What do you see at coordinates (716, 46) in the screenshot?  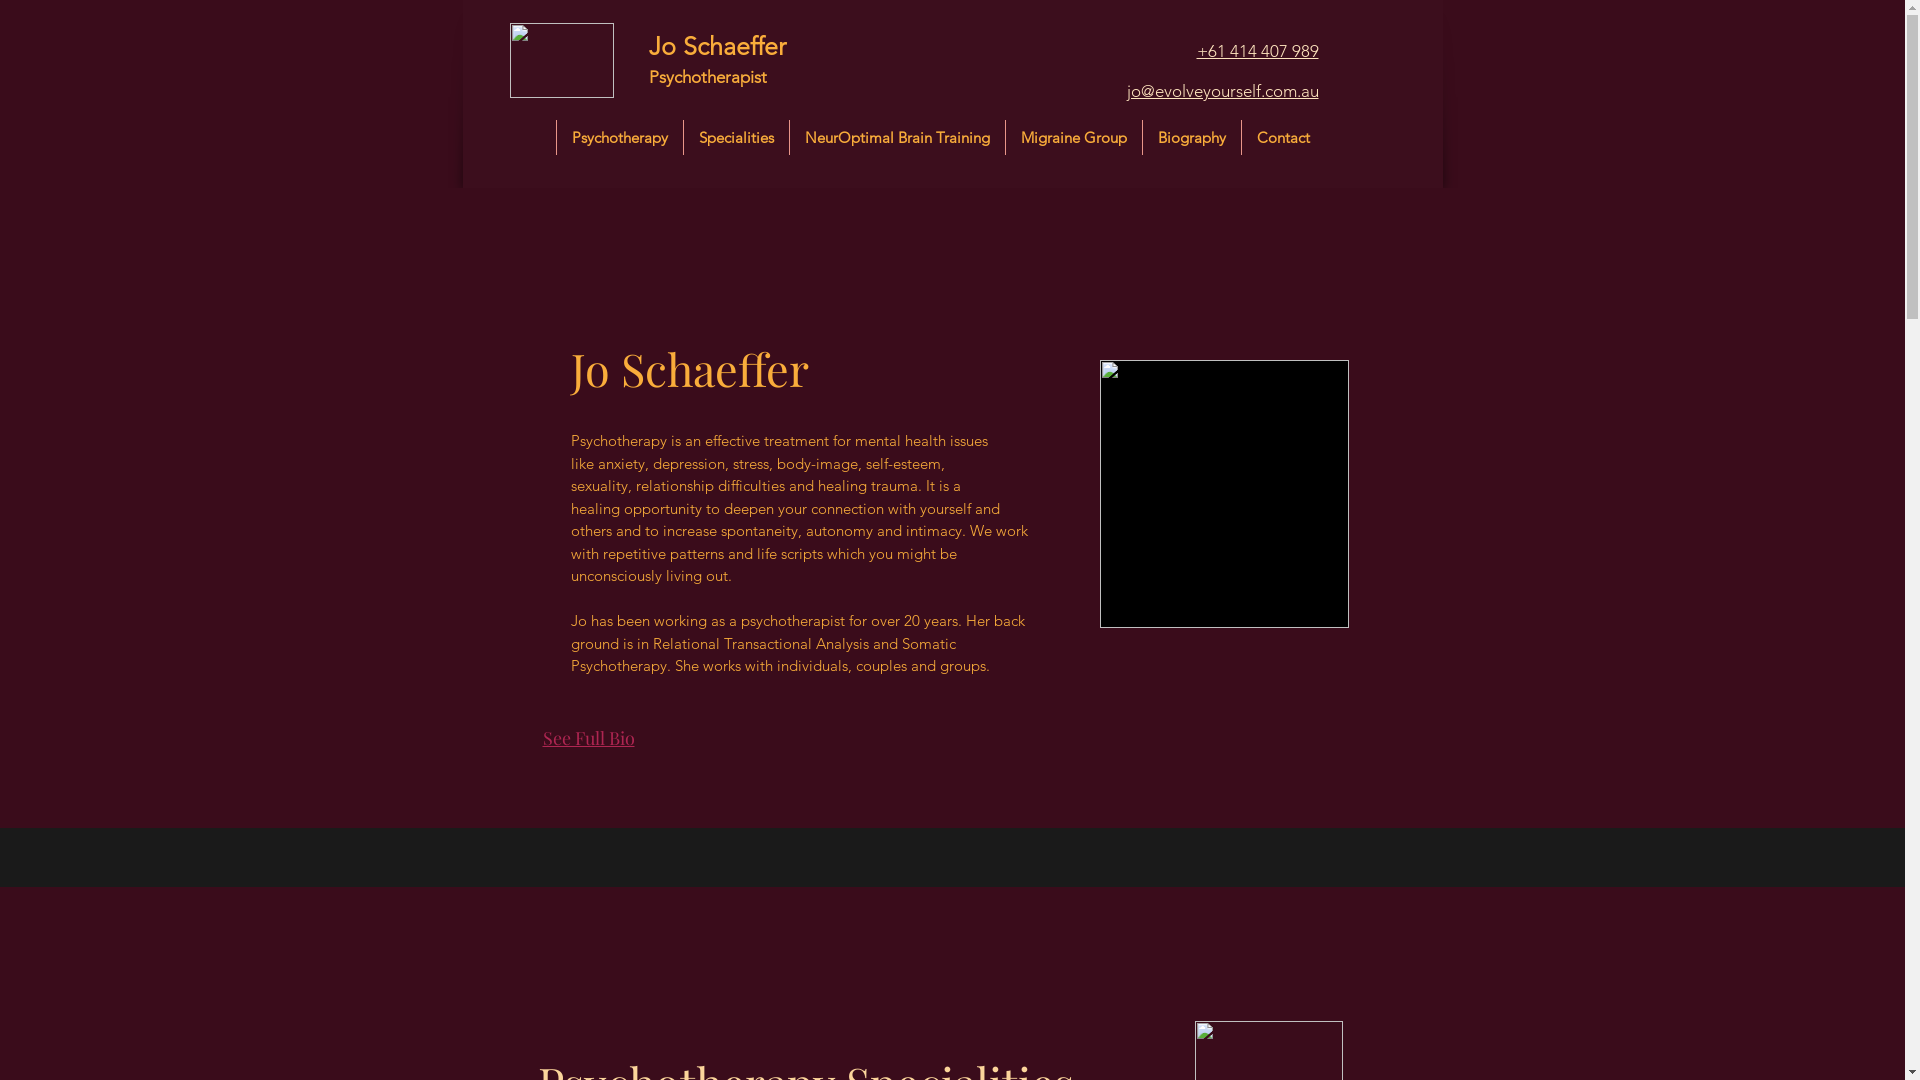 I see `Jo Schaeffer` at bounding box center [716, 46].